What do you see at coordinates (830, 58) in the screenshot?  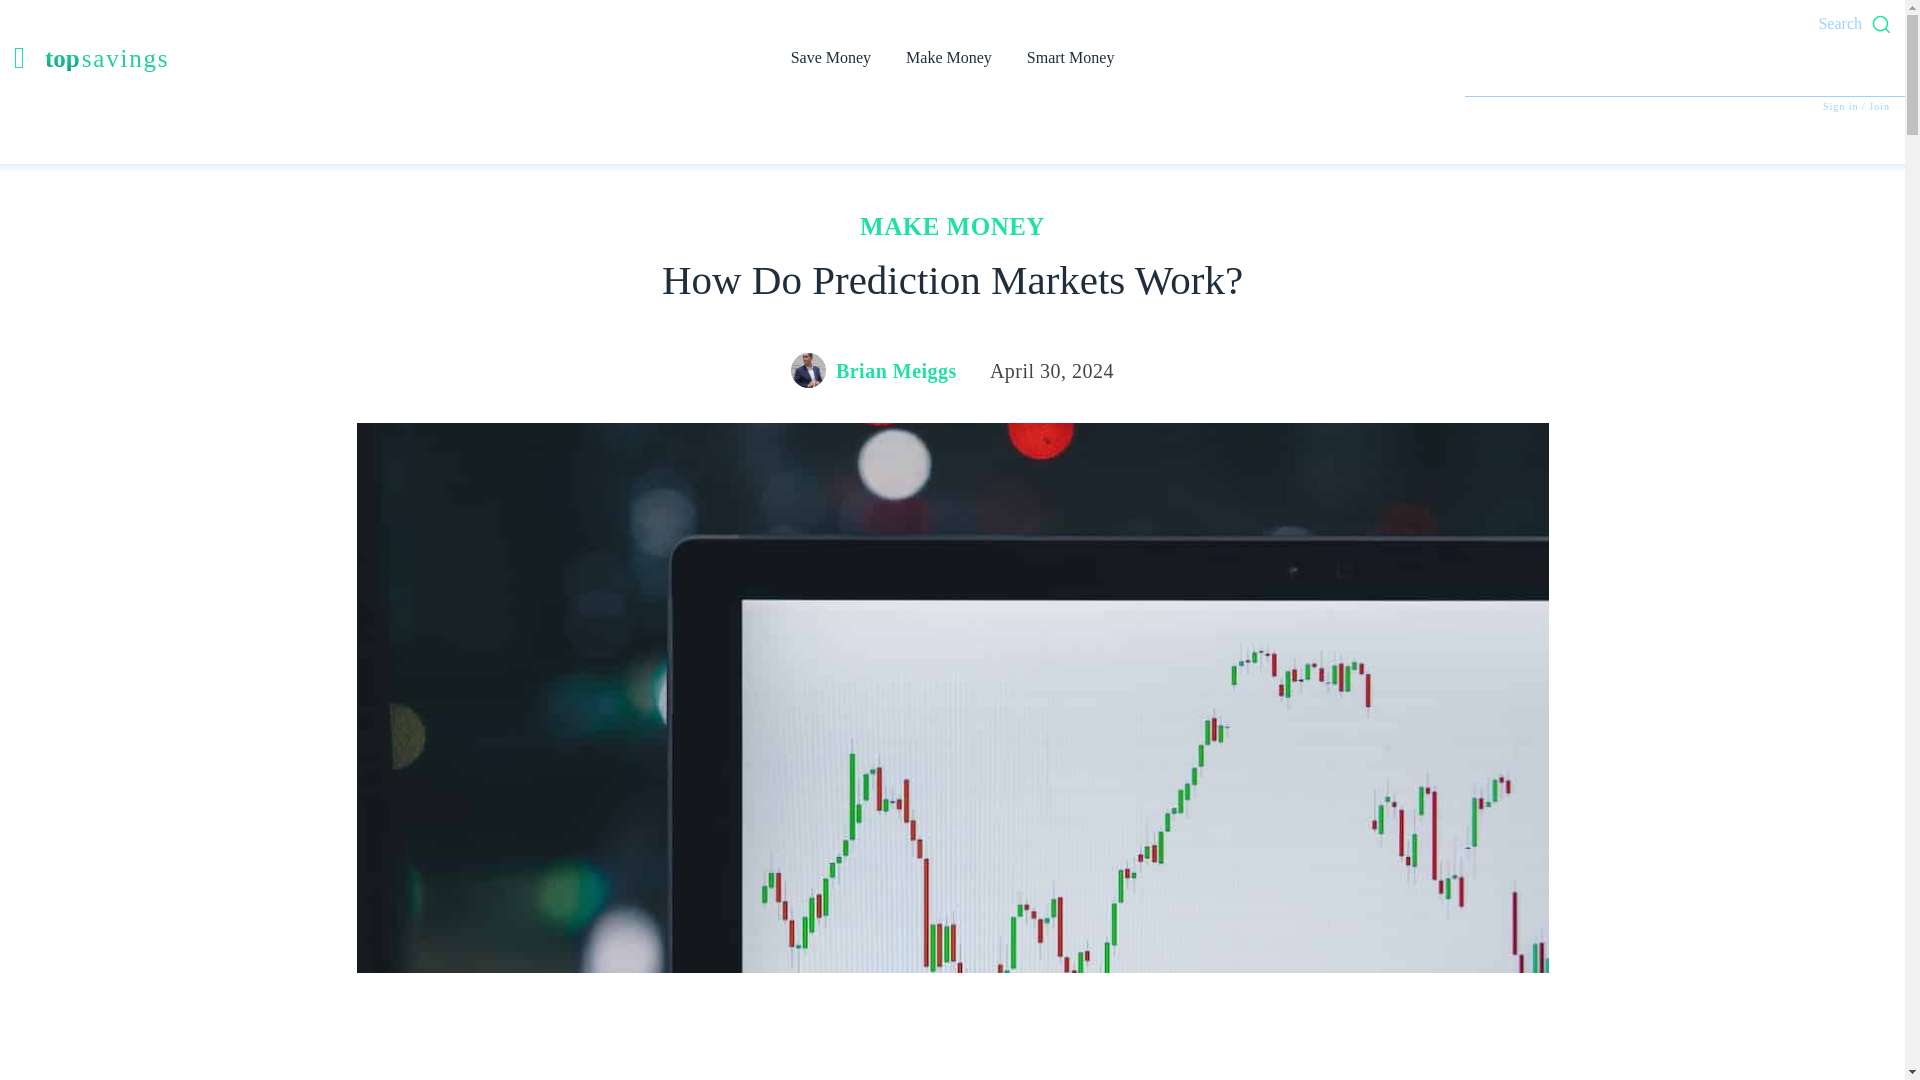 I see `Make Money` at bounding box center [830, 58].